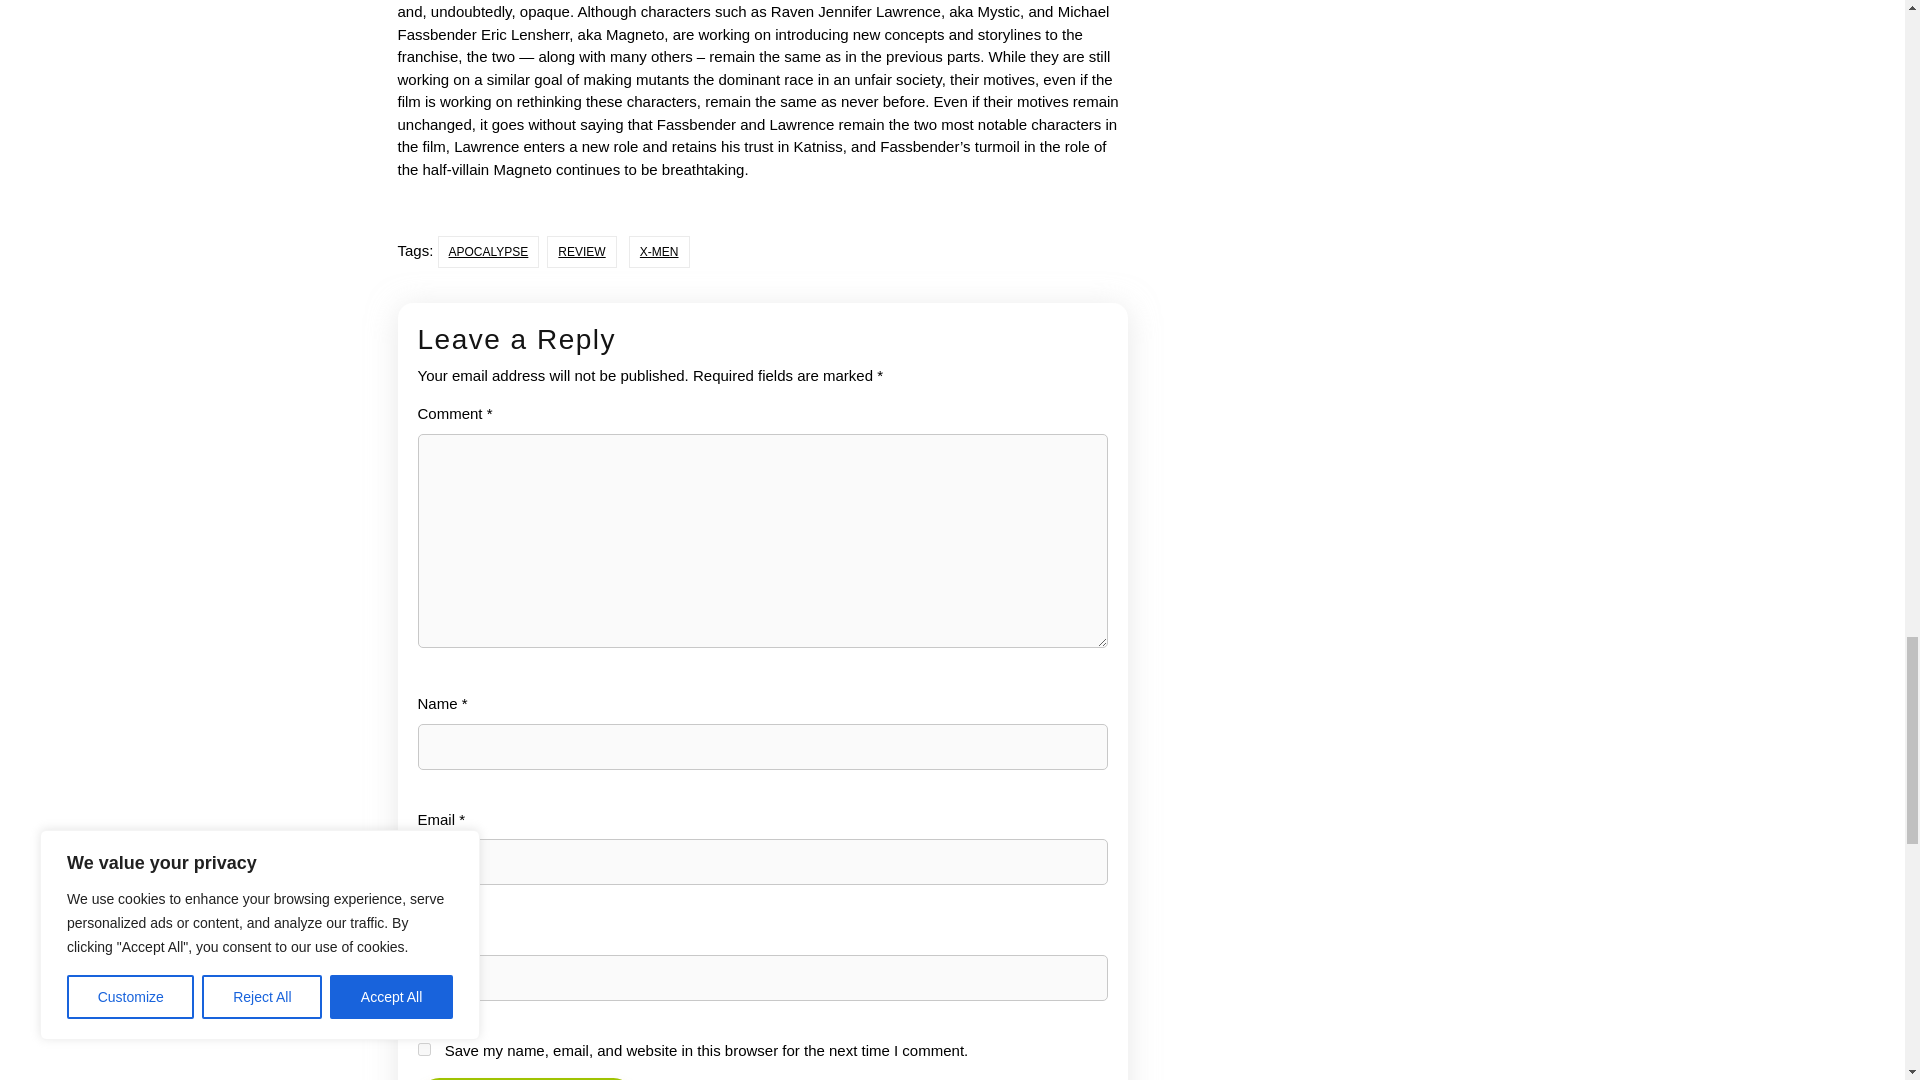 The image size is (1920, 1080). Describe the element at coordinates (488, 252) in the screenshot. I see `APOCALYPSE` at that location.